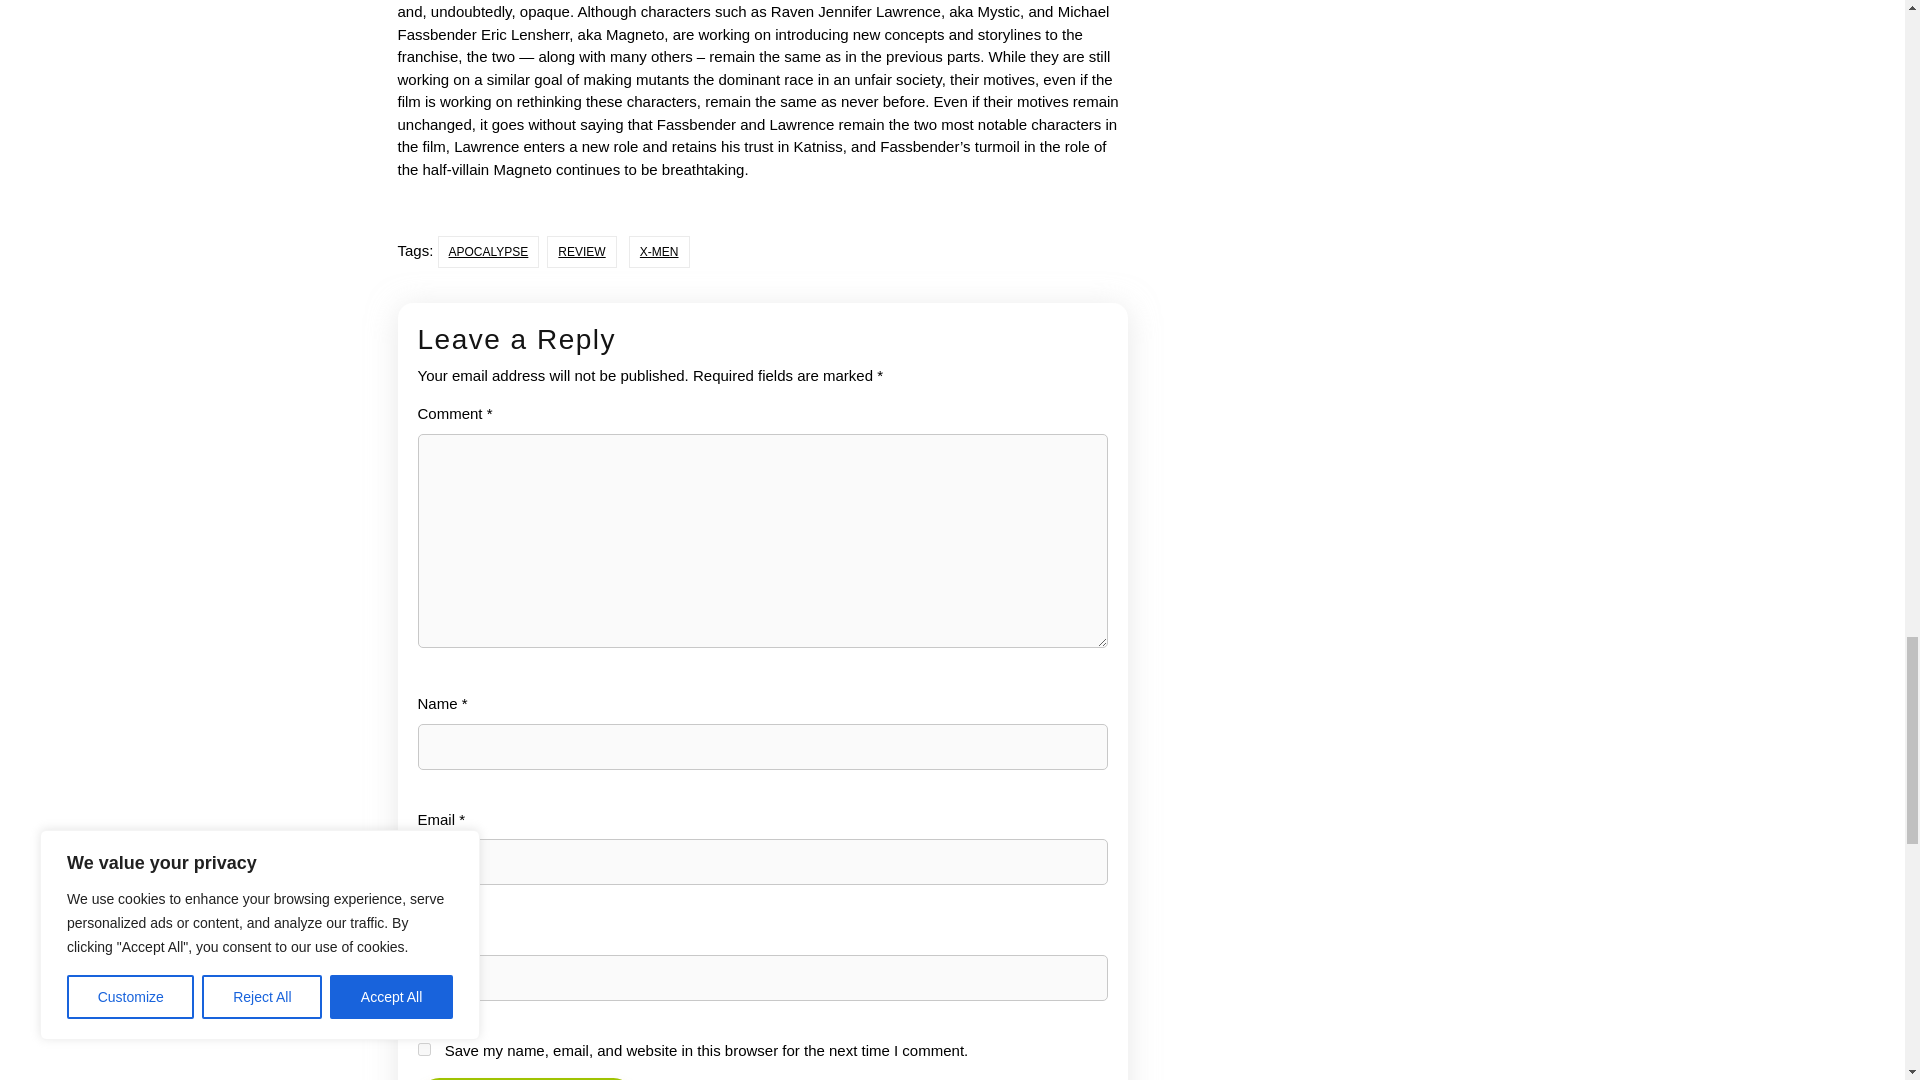 The image size is (1920, 1080). Describe the element at coordinates (488, 252) in the screenshot. I see `APOCALYPSE` at that location.